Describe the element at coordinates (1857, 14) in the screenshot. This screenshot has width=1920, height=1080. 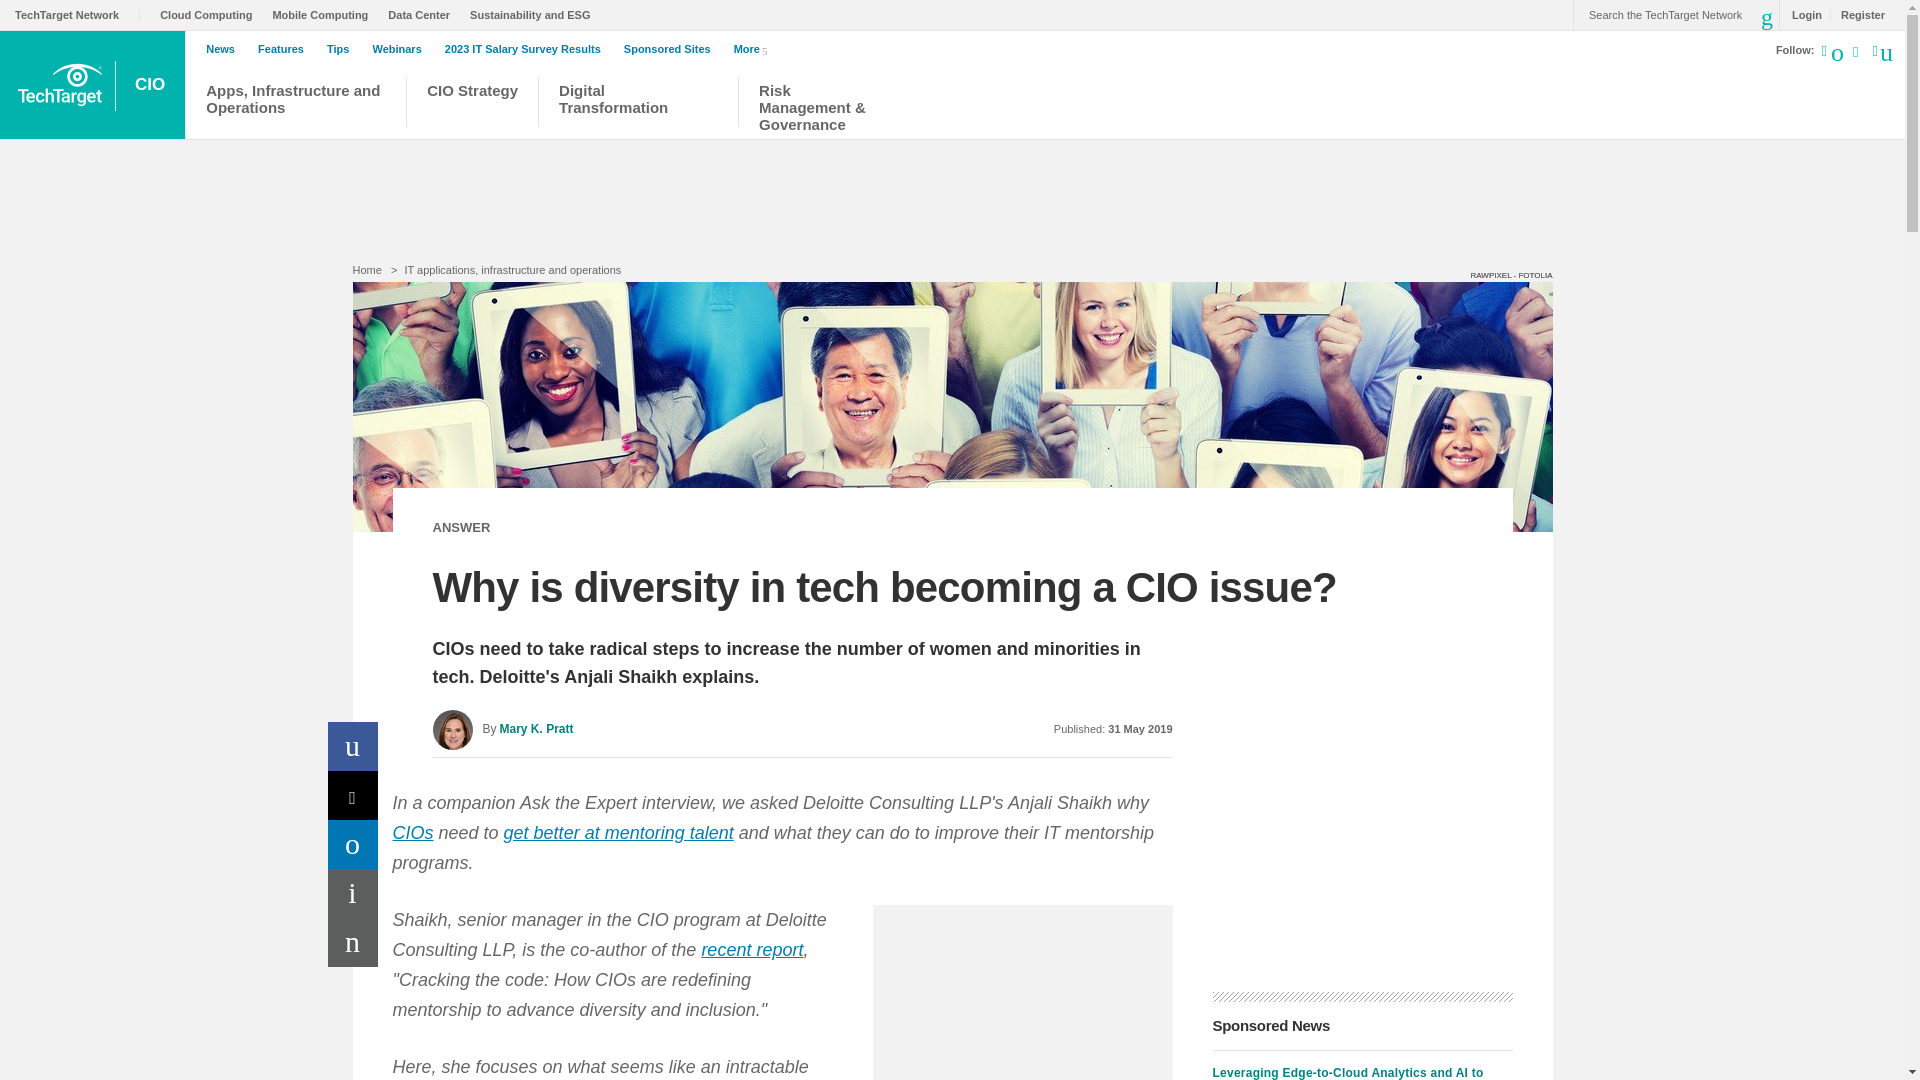
I see `Register` at that location.